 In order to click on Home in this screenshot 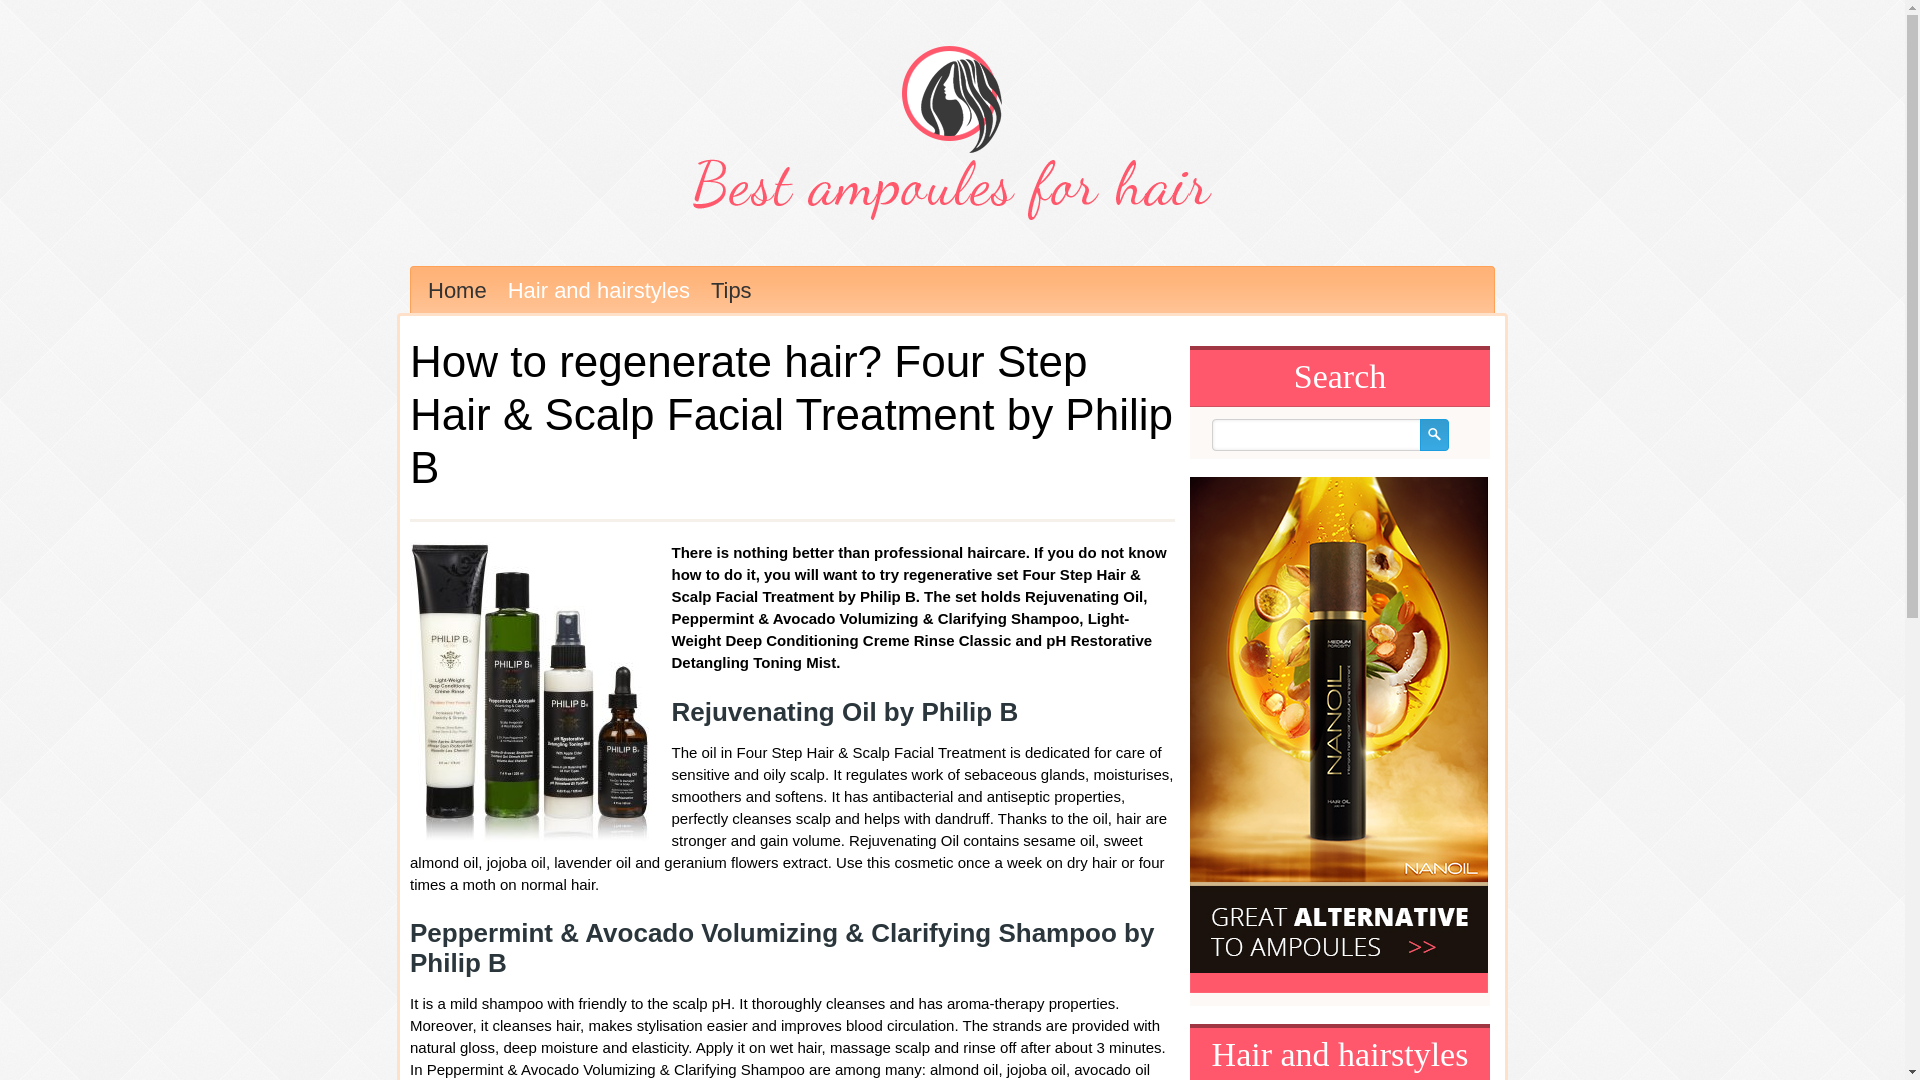, I will do `click(456, 290)`.